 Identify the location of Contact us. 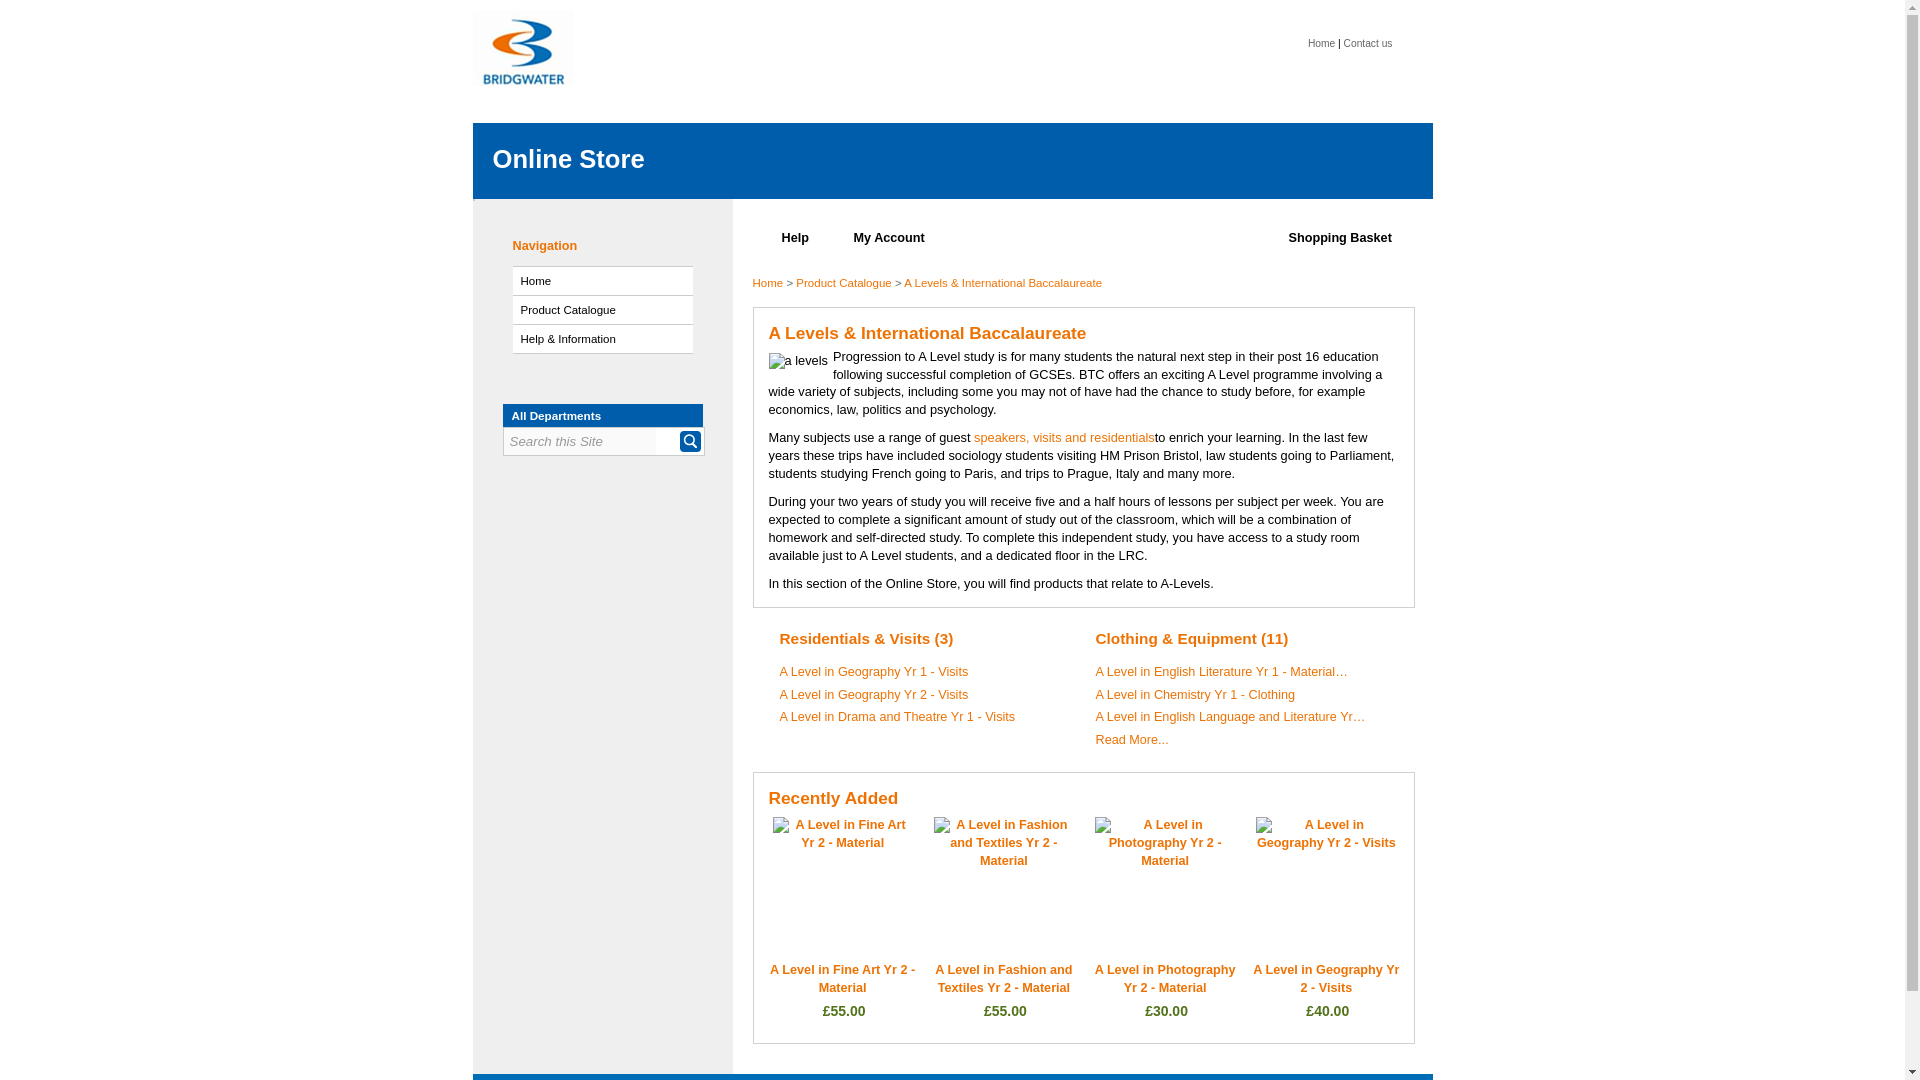
(1368, 42).